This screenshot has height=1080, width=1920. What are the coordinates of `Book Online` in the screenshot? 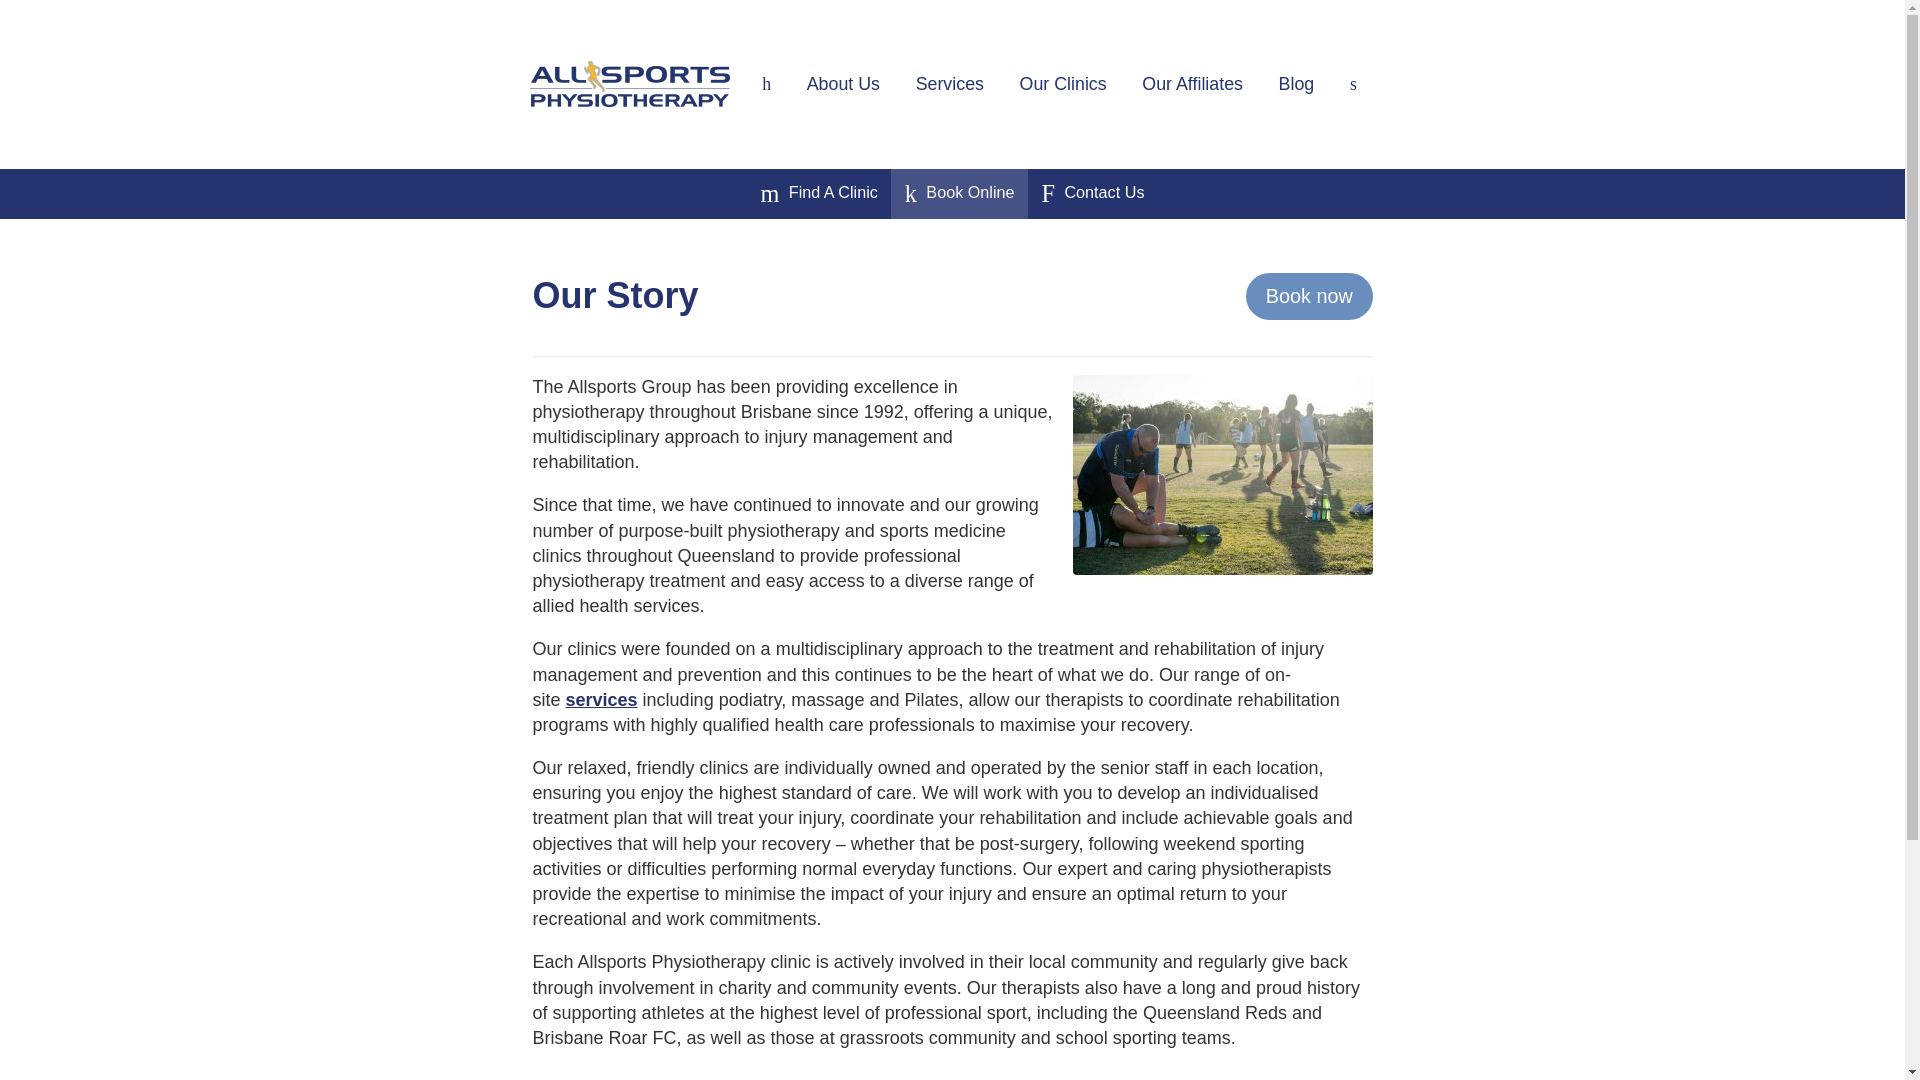 It's located at (960, 194).